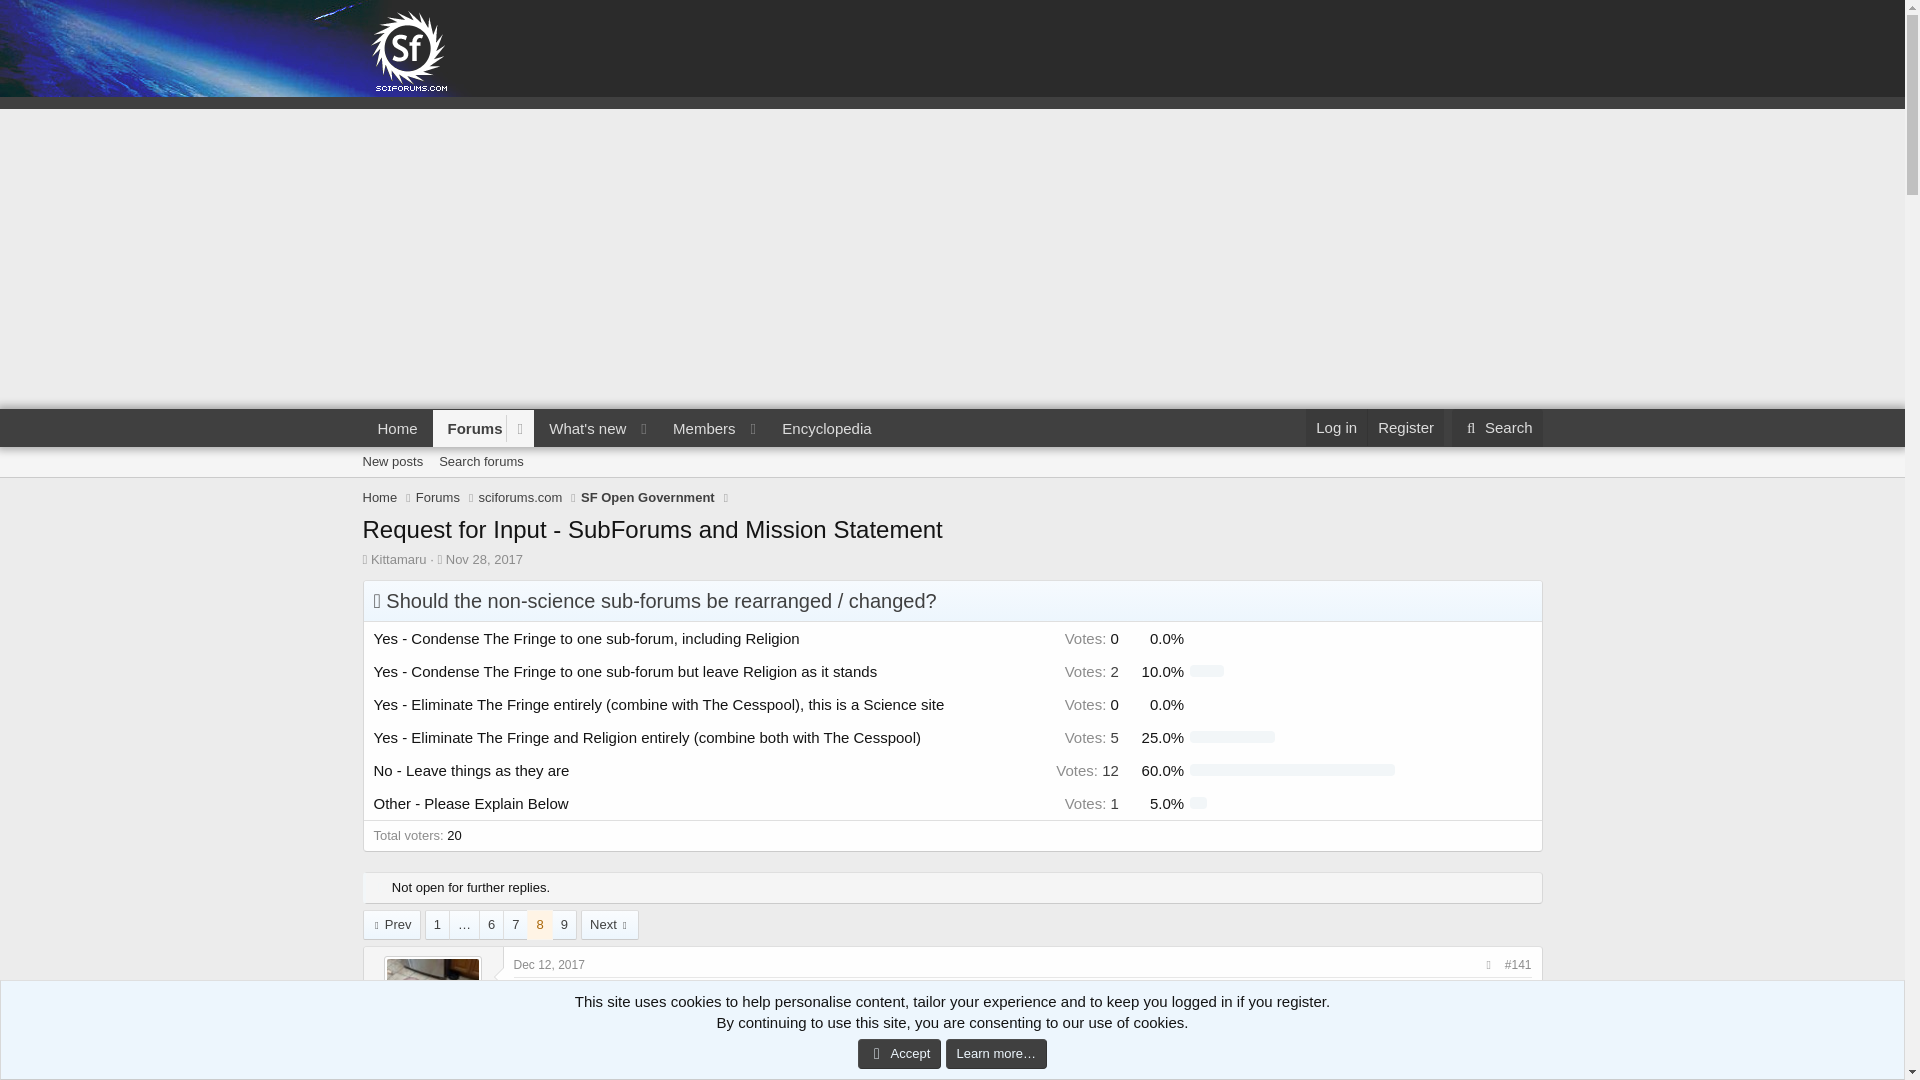 Image resolution: width=1920 pixels, height=1080 pixels. I want to click on New posts, so click(392, 462).